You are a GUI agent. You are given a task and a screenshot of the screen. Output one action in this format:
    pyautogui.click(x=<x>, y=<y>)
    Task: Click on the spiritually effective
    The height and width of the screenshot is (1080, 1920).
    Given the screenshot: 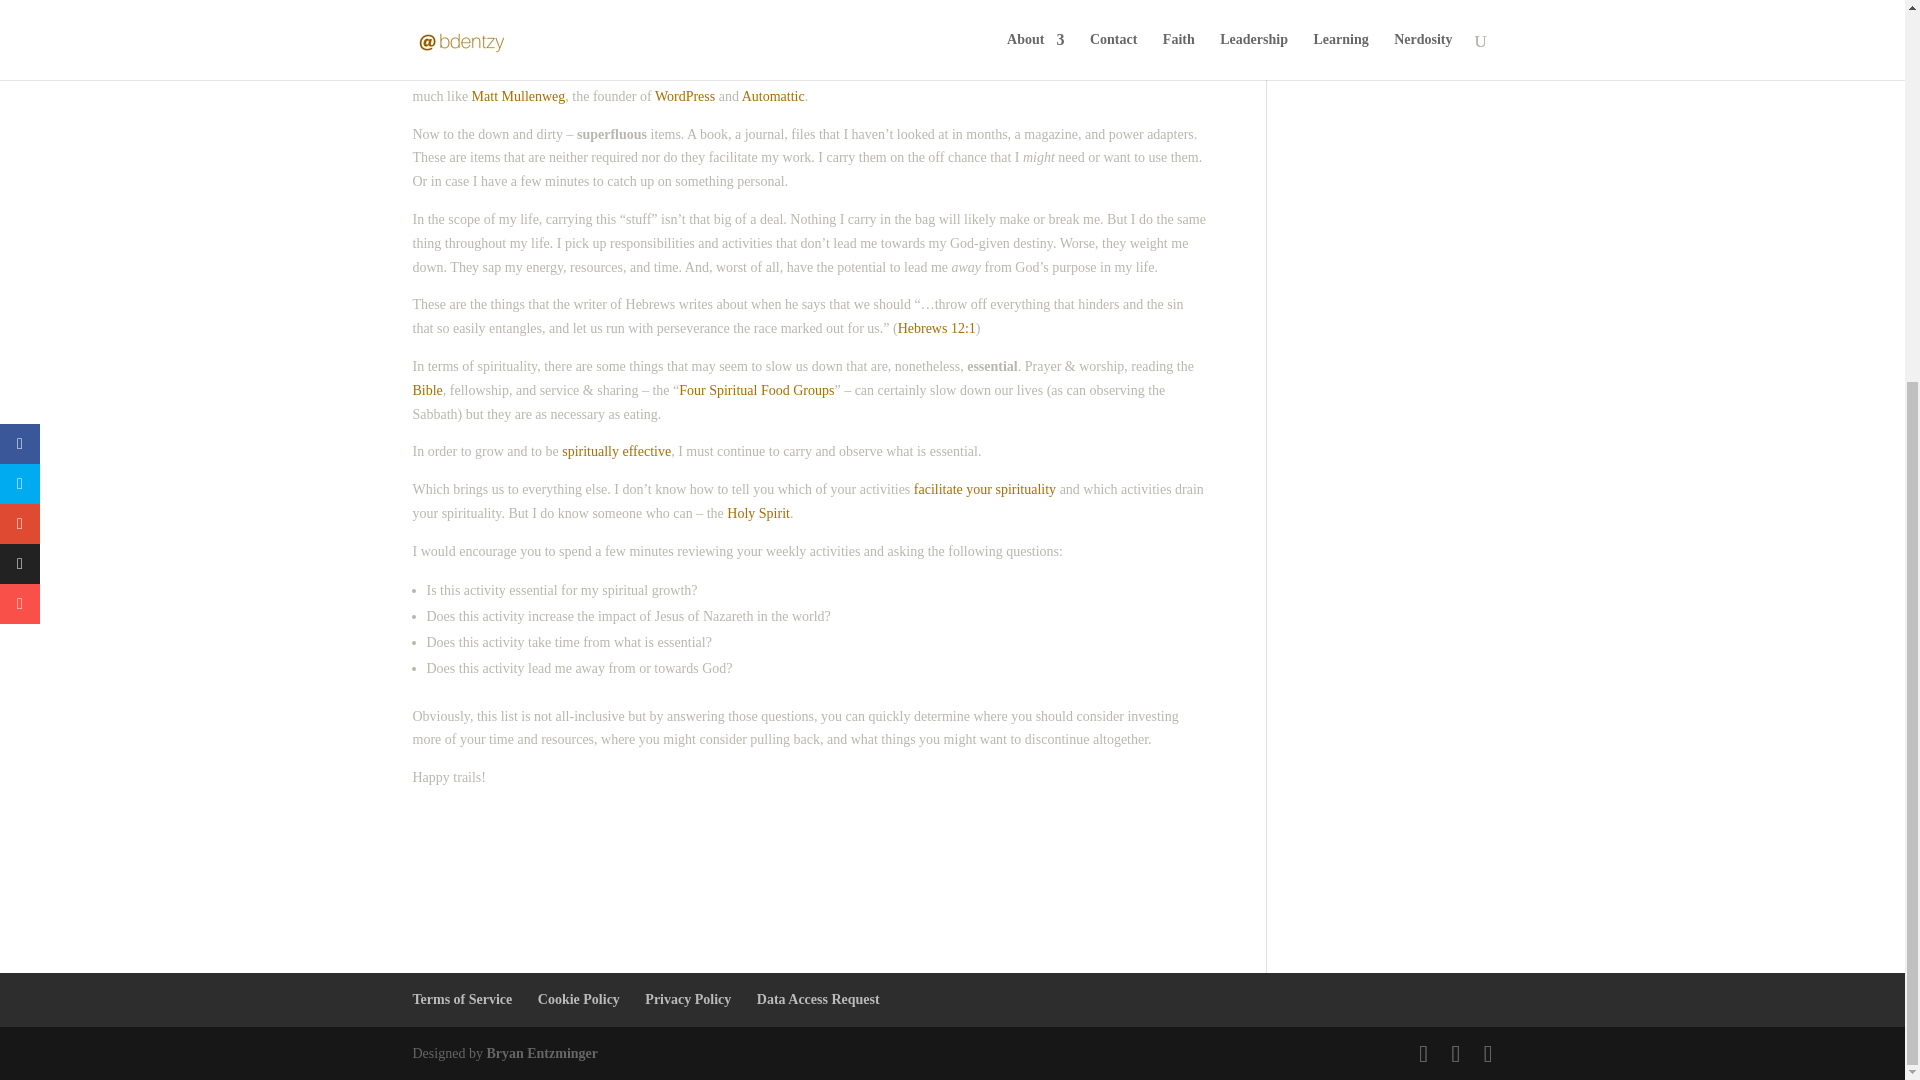 What is the action you would take?
    pyautogui.click(x=616, y=451)
    